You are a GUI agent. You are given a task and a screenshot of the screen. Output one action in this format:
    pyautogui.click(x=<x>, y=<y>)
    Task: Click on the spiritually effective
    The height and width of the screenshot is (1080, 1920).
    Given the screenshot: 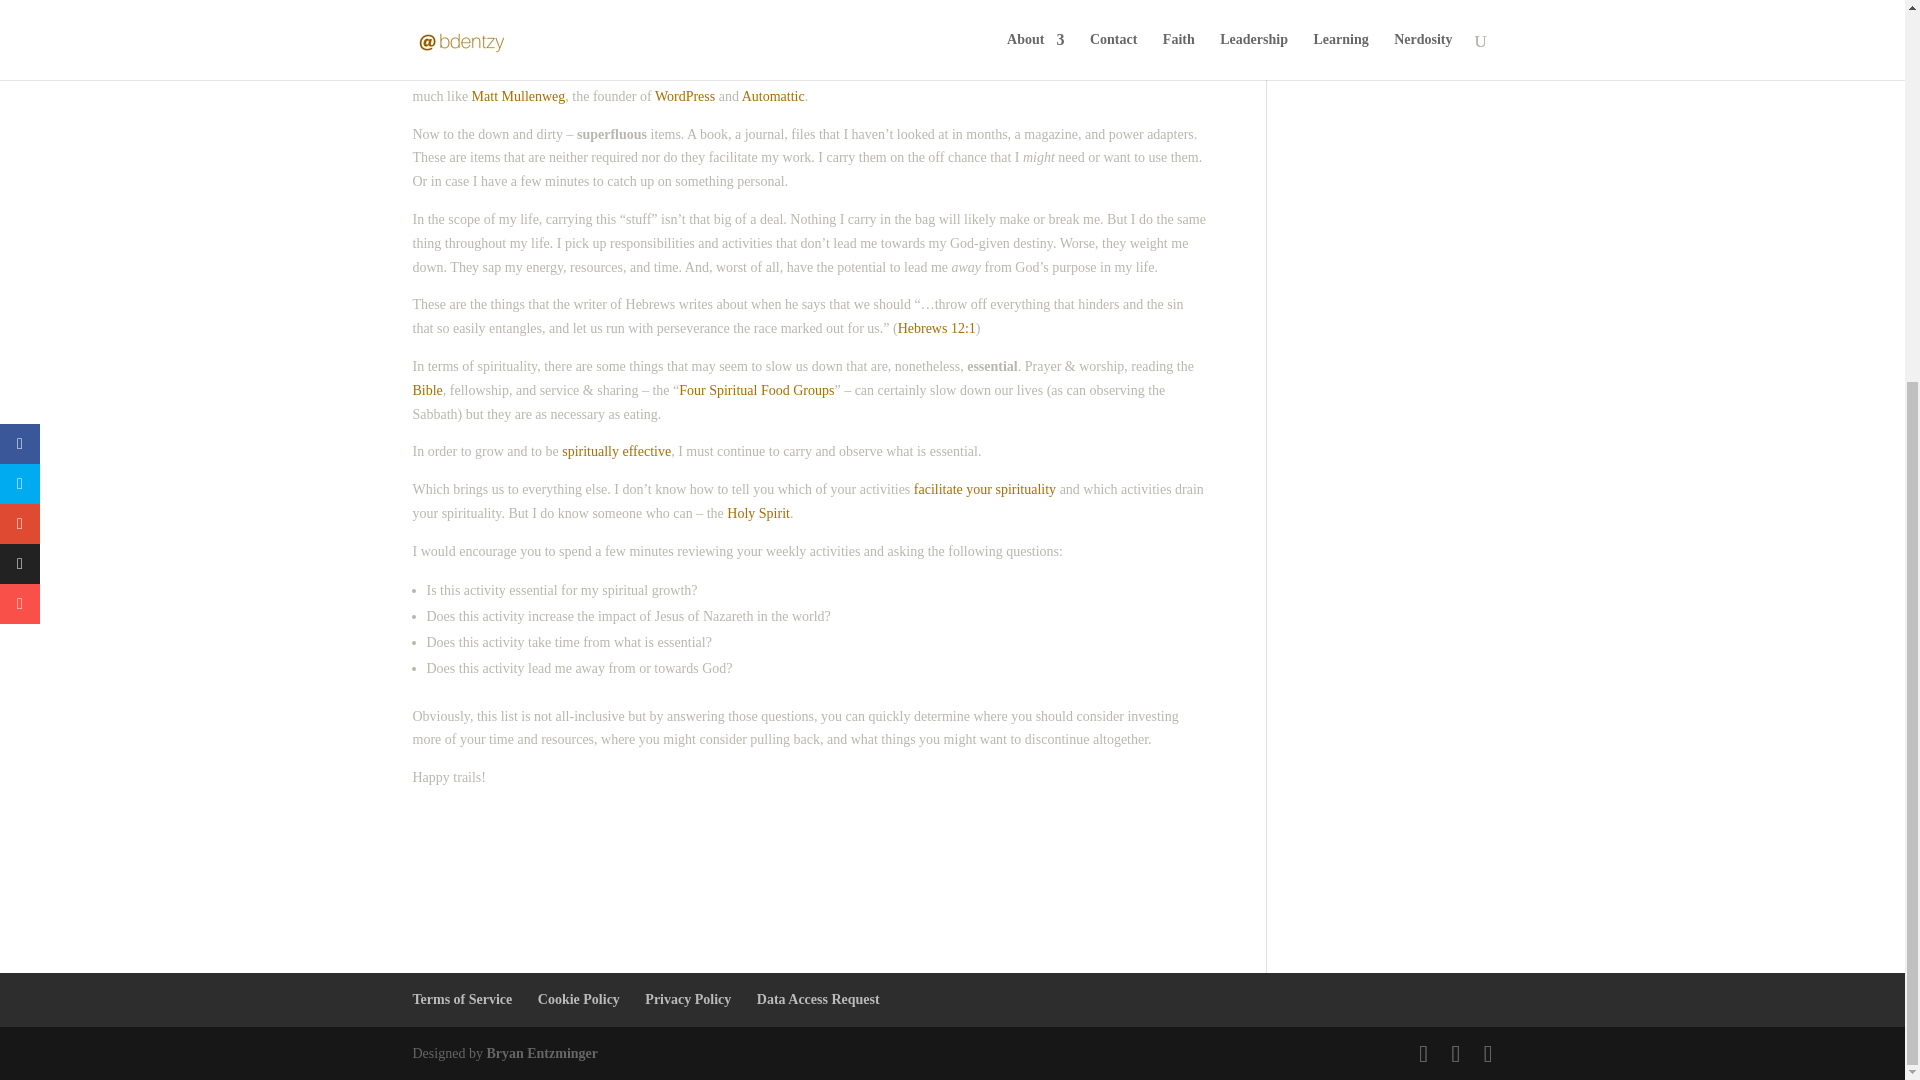 What is the action you would take?
    pyautogui.click(x=616, y=451)
    